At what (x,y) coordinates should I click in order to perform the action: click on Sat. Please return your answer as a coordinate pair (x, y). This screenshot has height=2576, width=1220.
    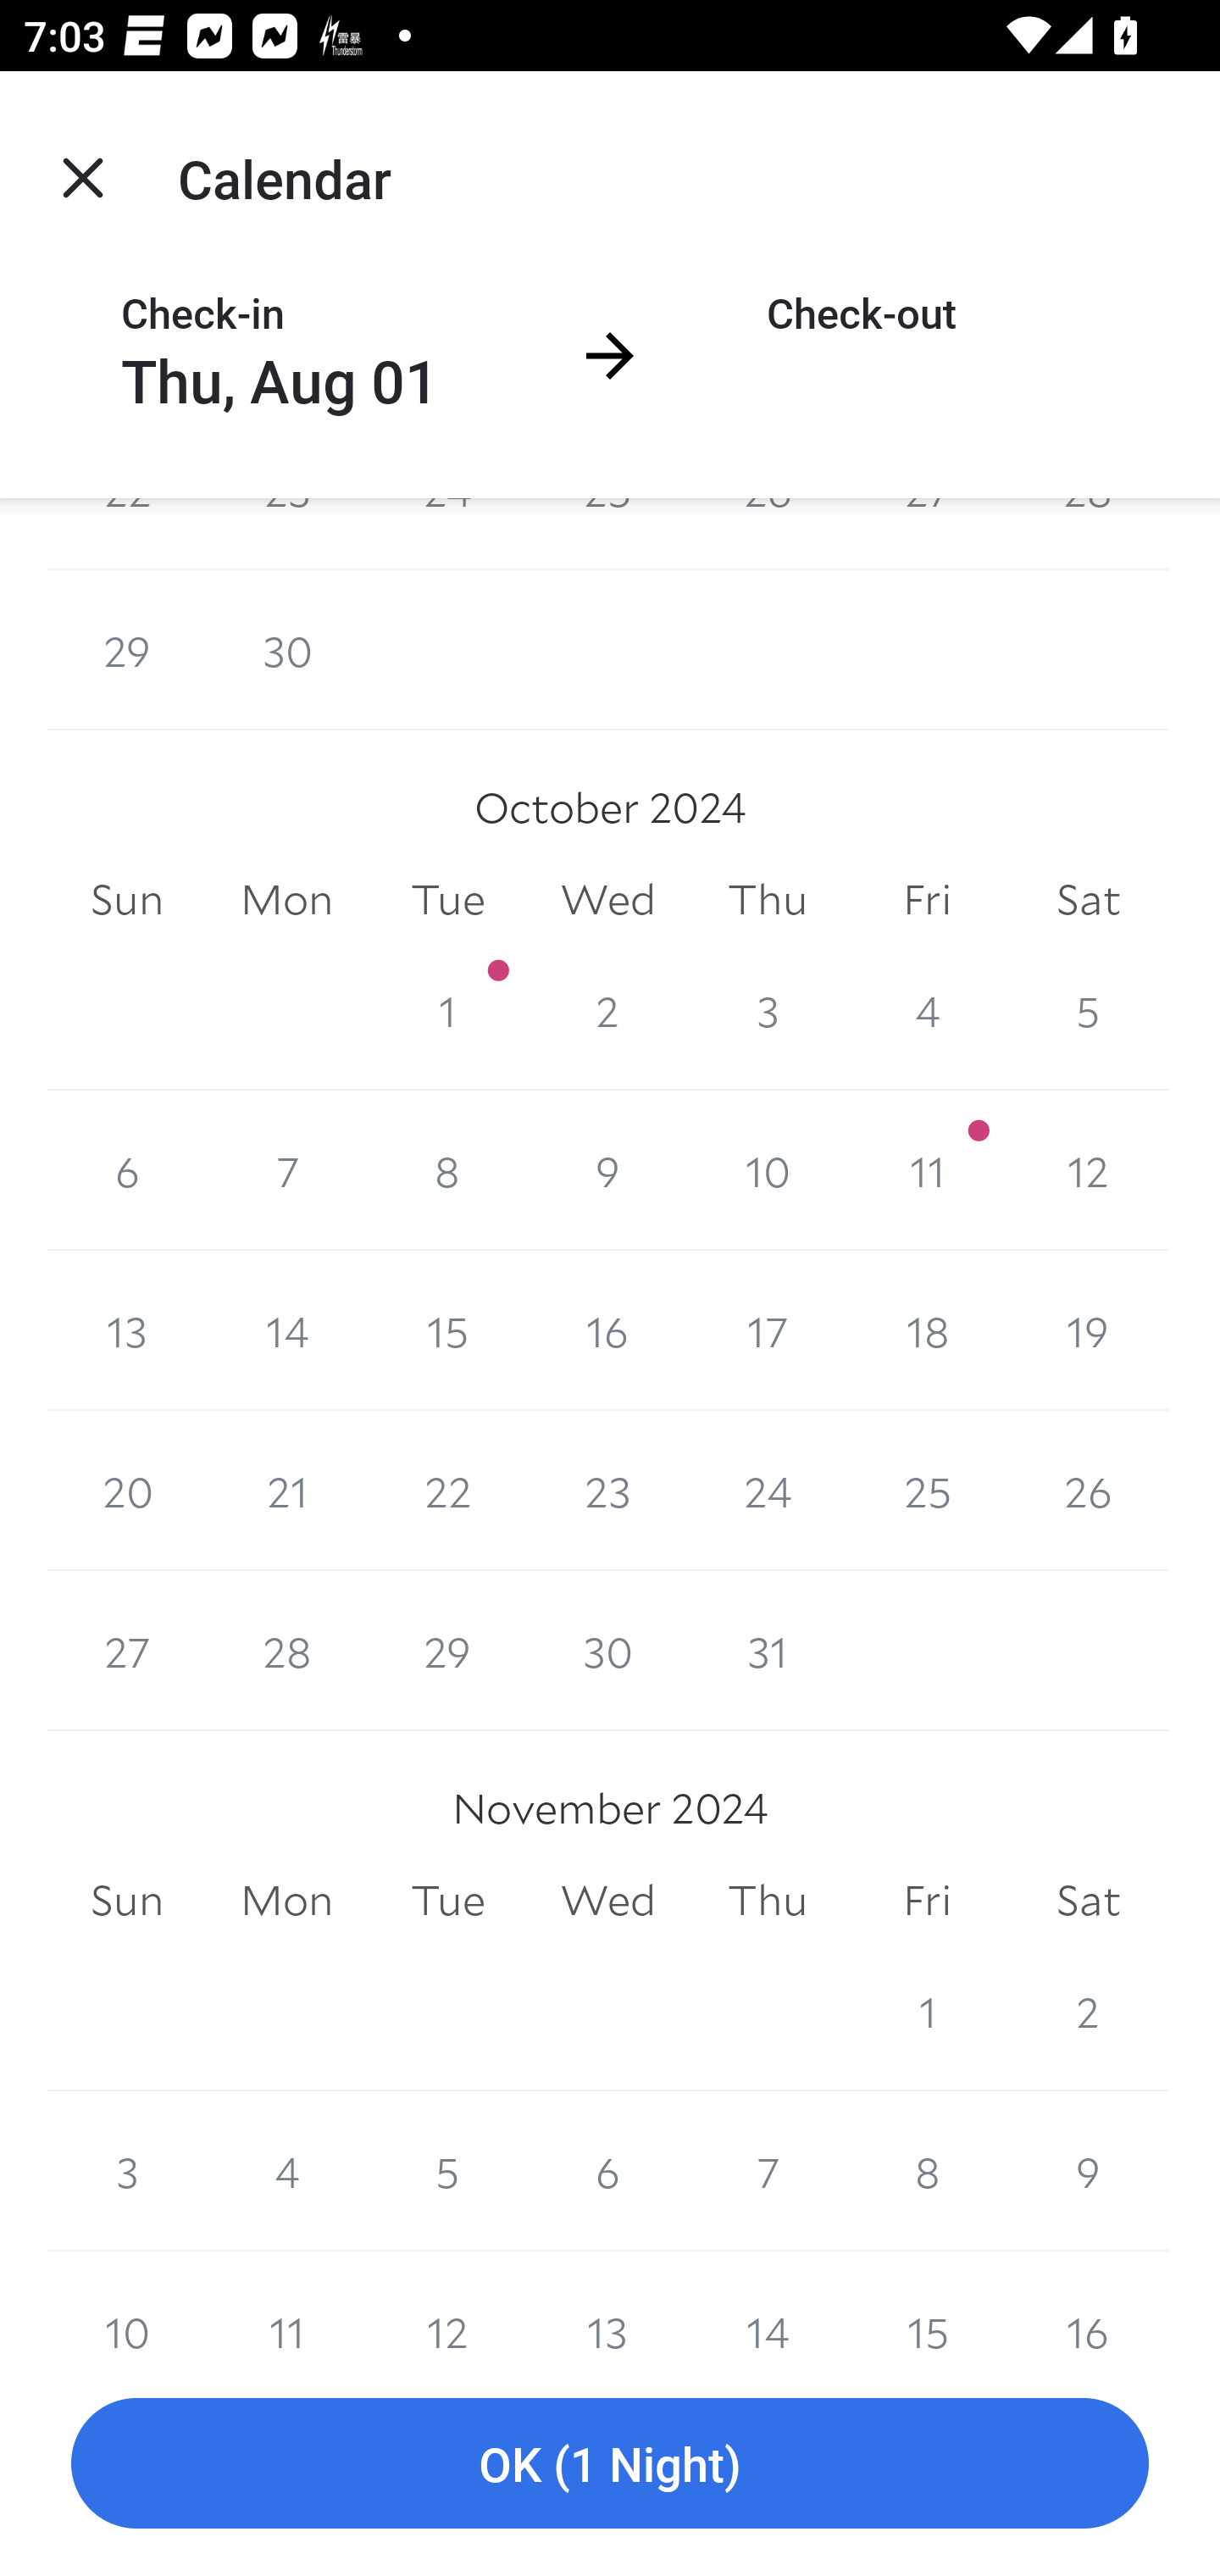
    Looking at the image, I should click on (1088, 1901).